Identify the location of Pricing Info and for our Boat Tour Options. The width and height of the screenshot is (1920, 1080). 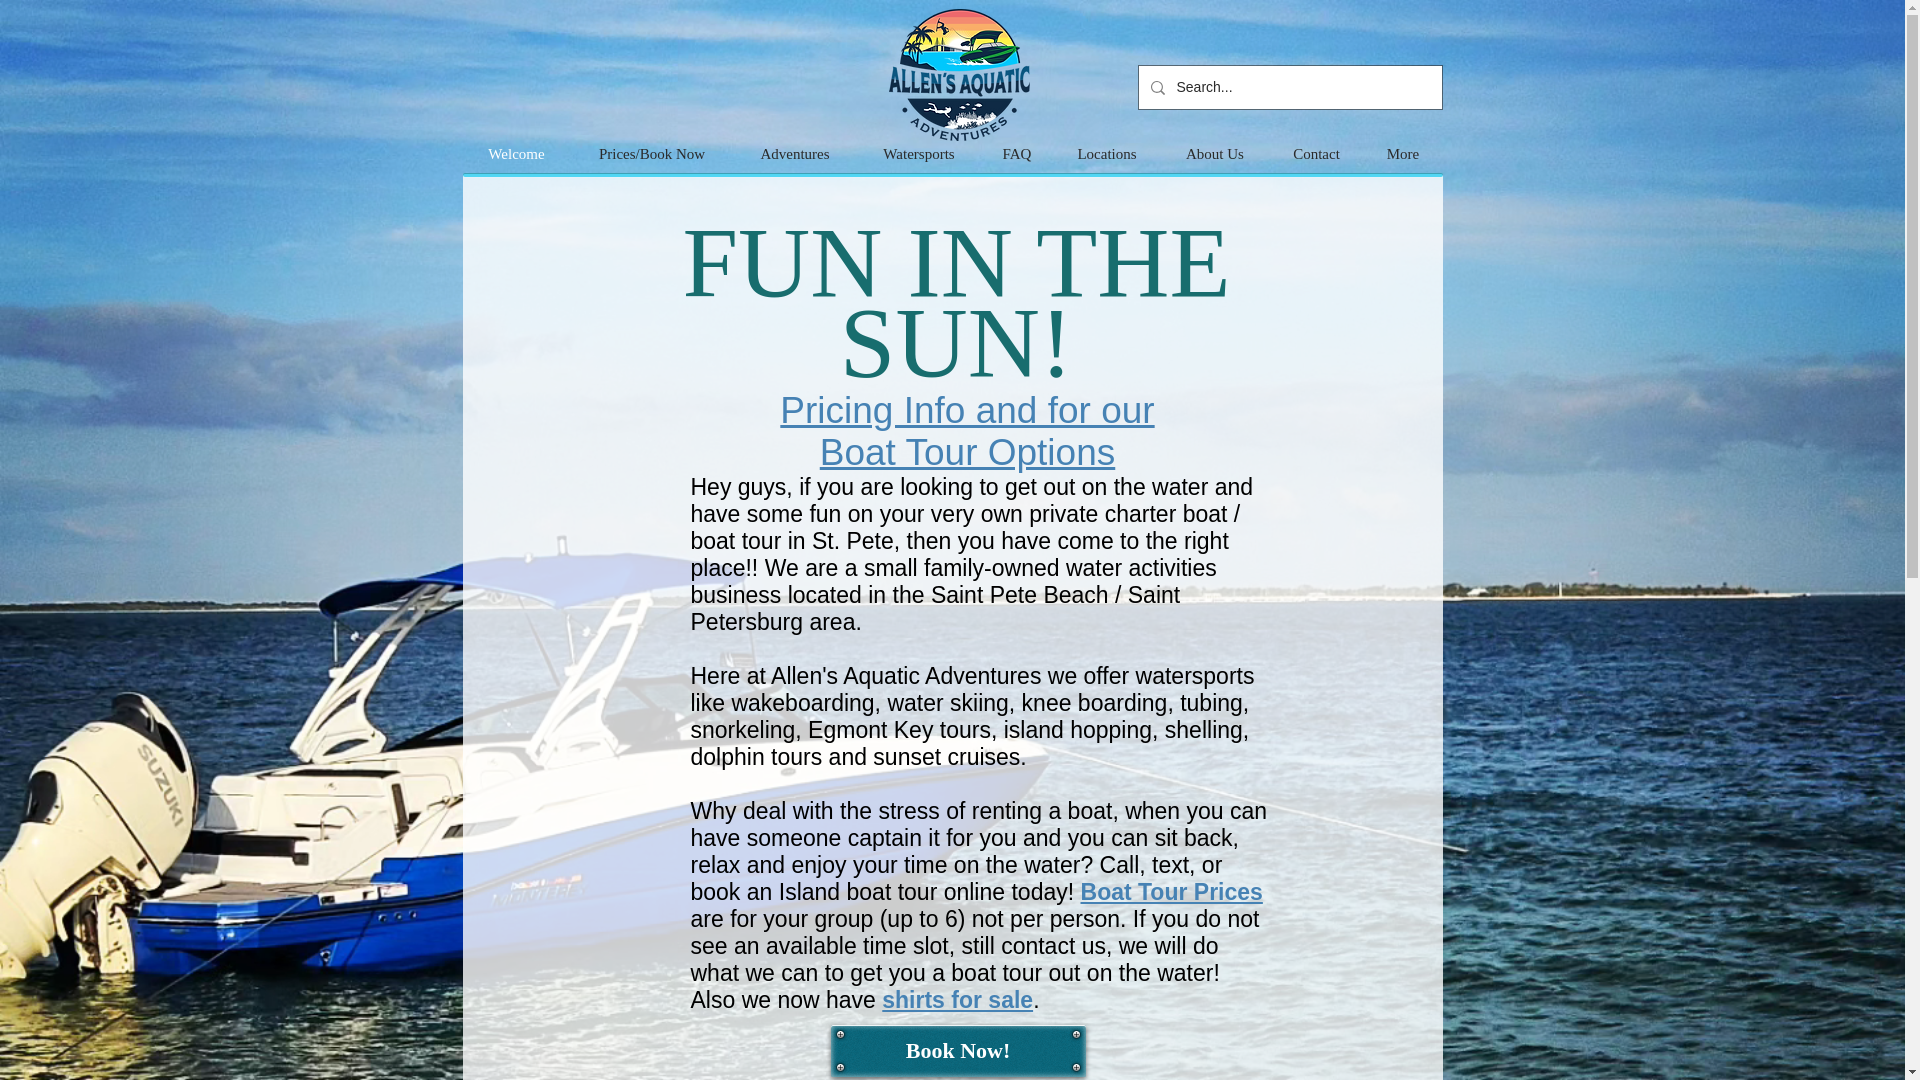
(966, 431).